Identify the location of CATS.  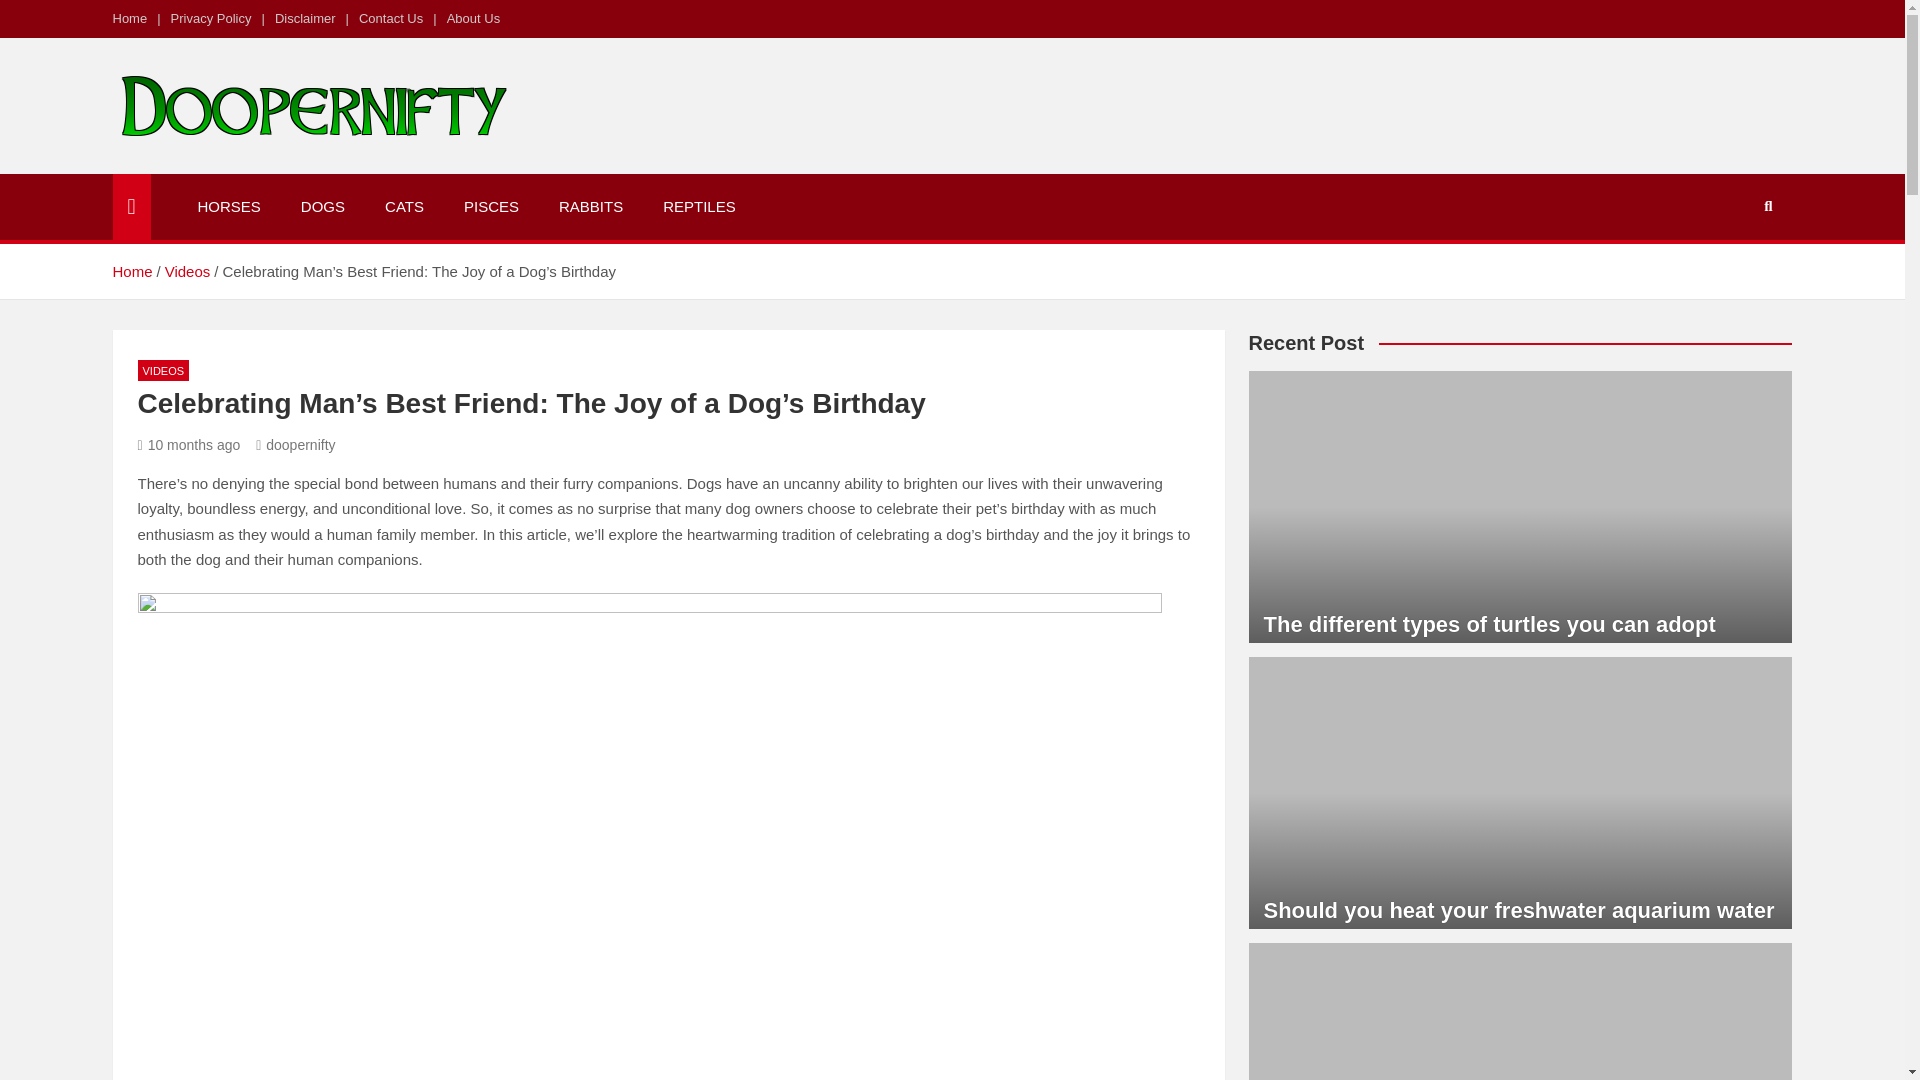
(404, 206).